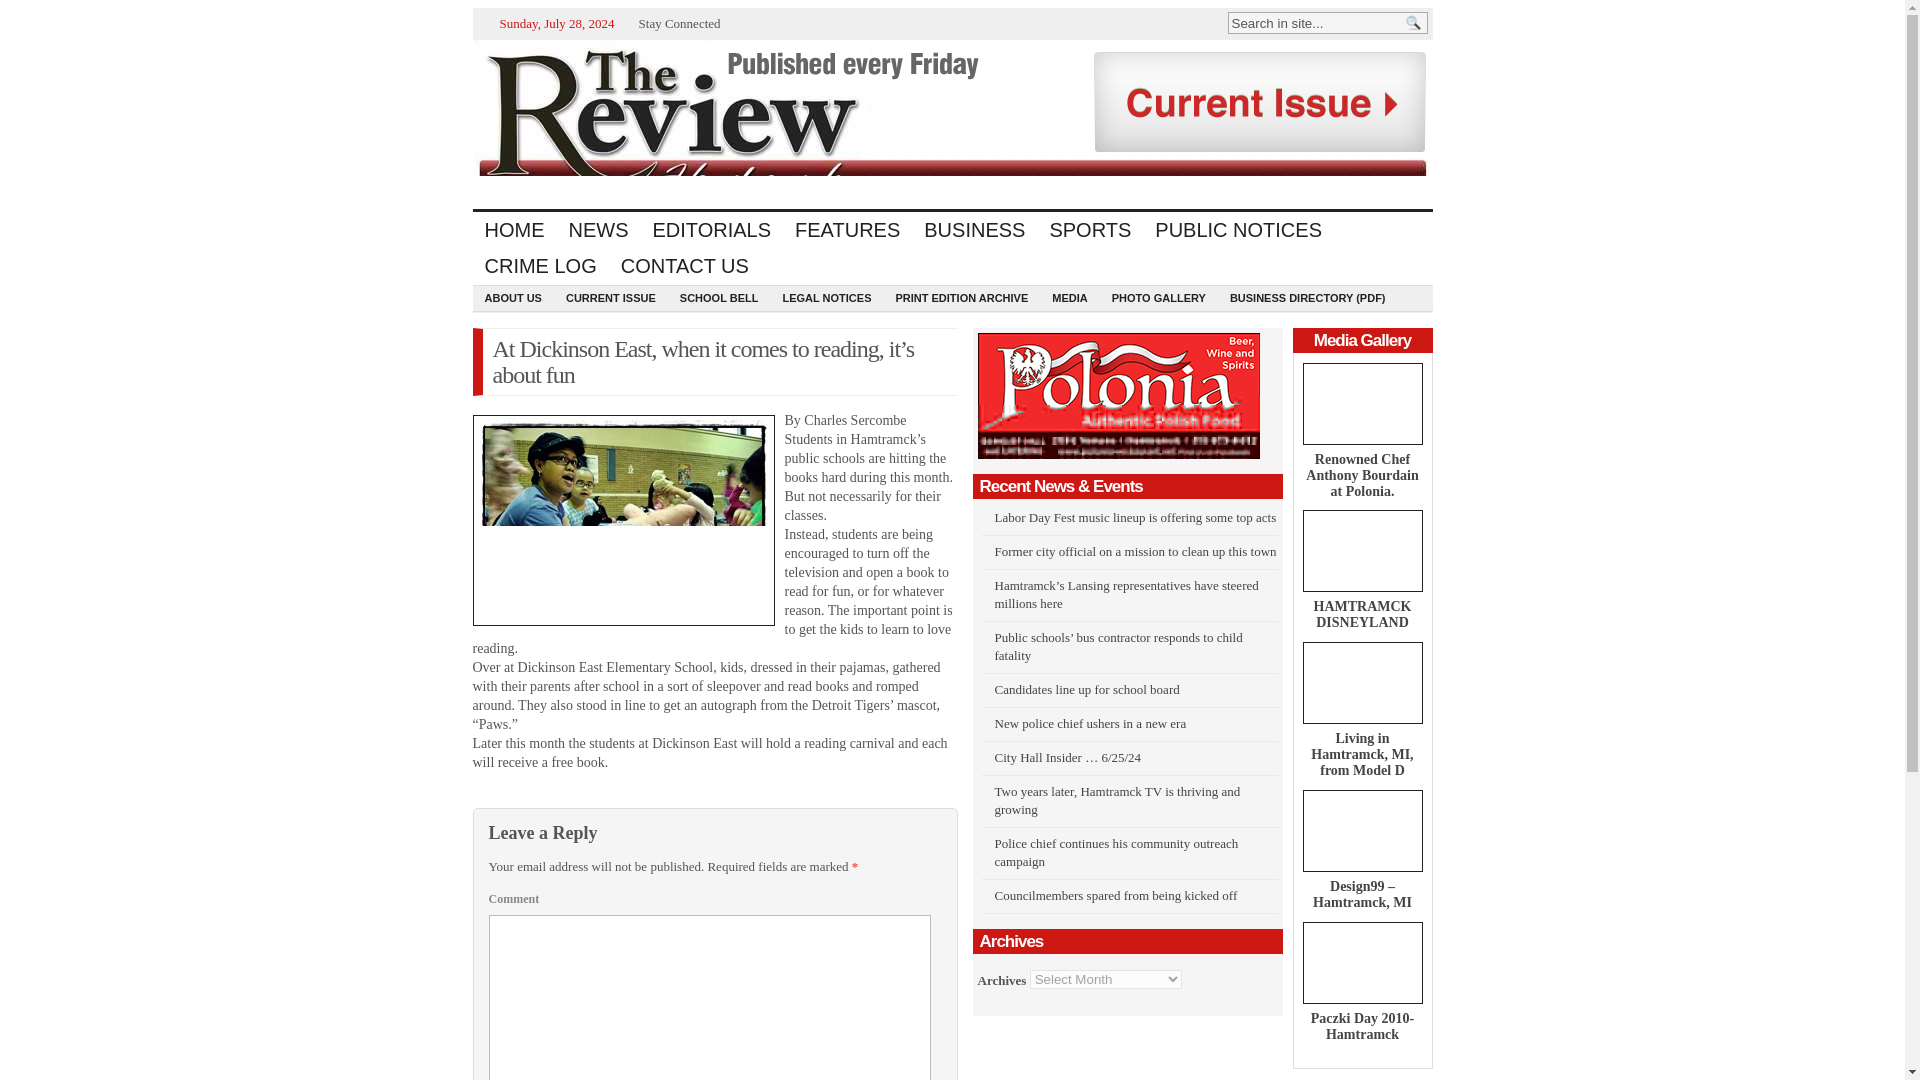 The image size is (1920, 1080). I want to click on Councilmembers spared from being kicked off, so click(1115, 894).